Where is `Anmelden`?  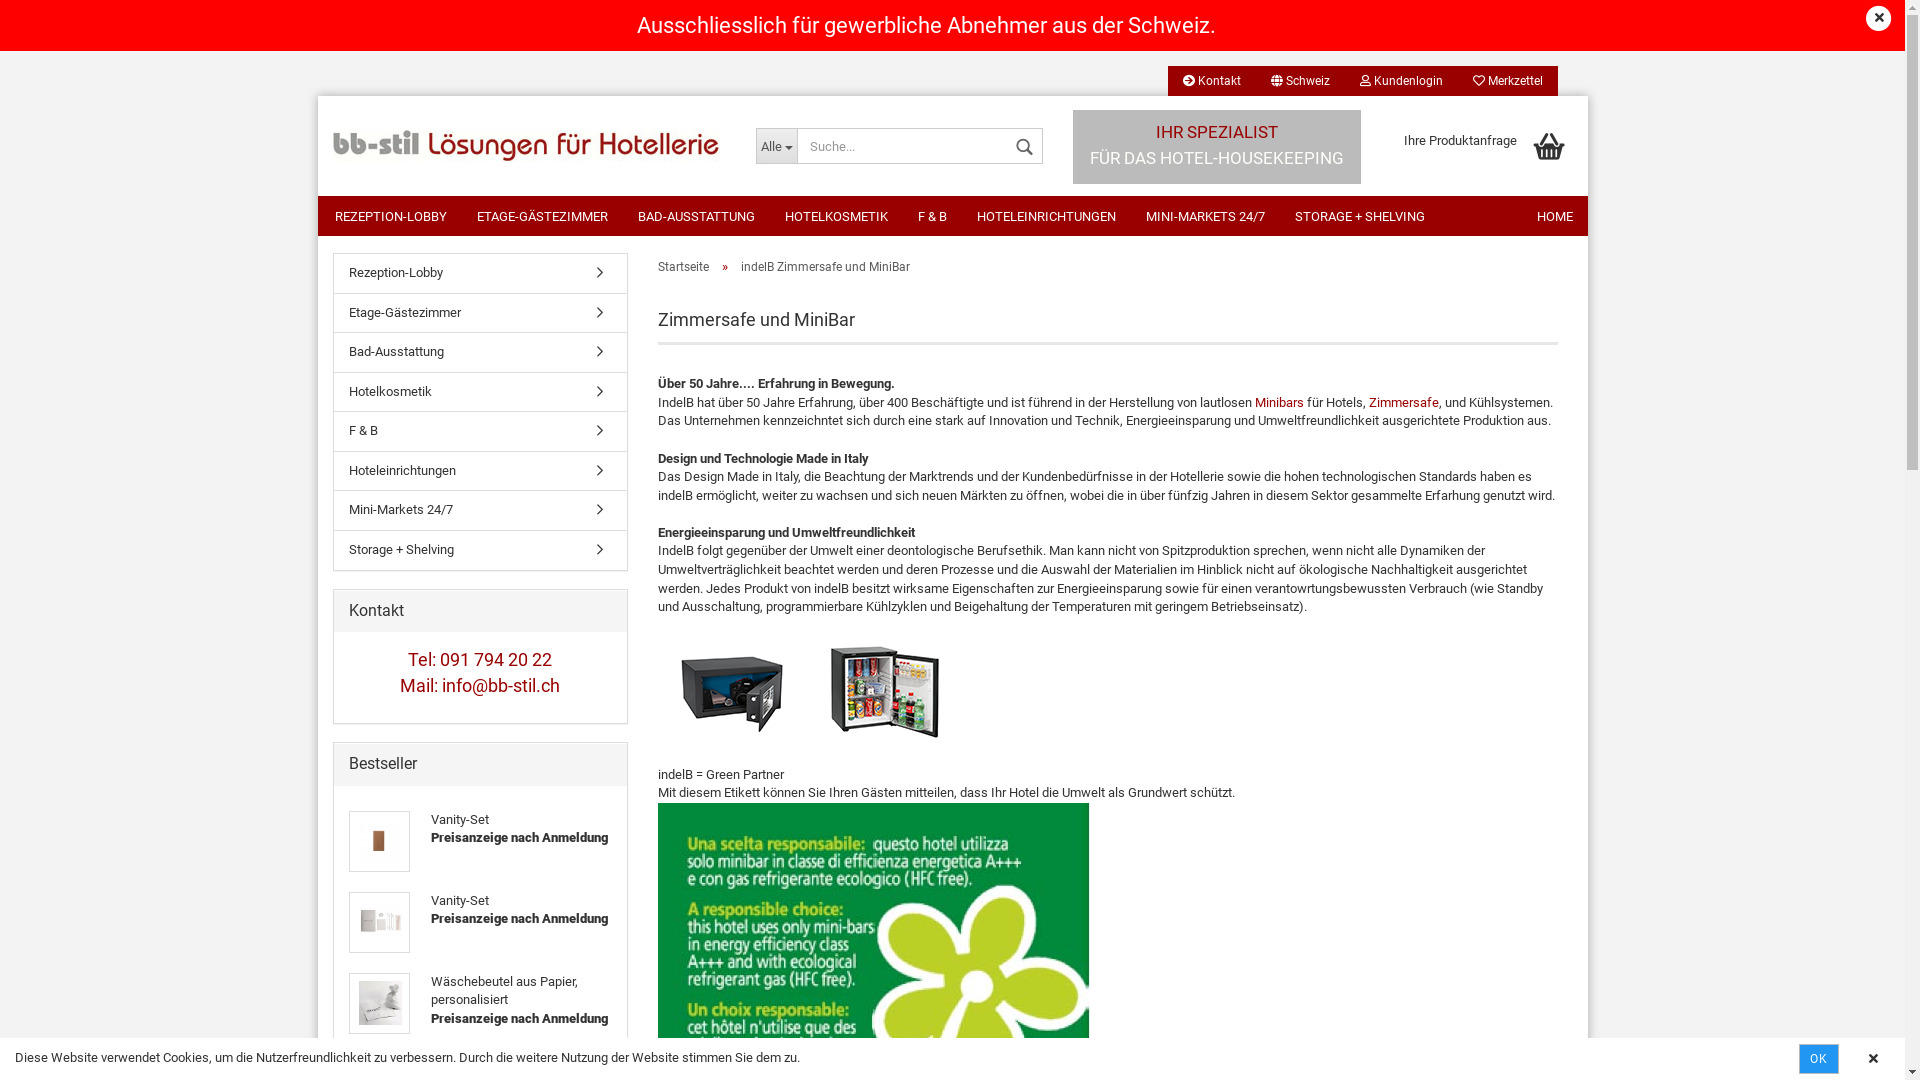 Anmelden is located at coordinates (1292, 310).